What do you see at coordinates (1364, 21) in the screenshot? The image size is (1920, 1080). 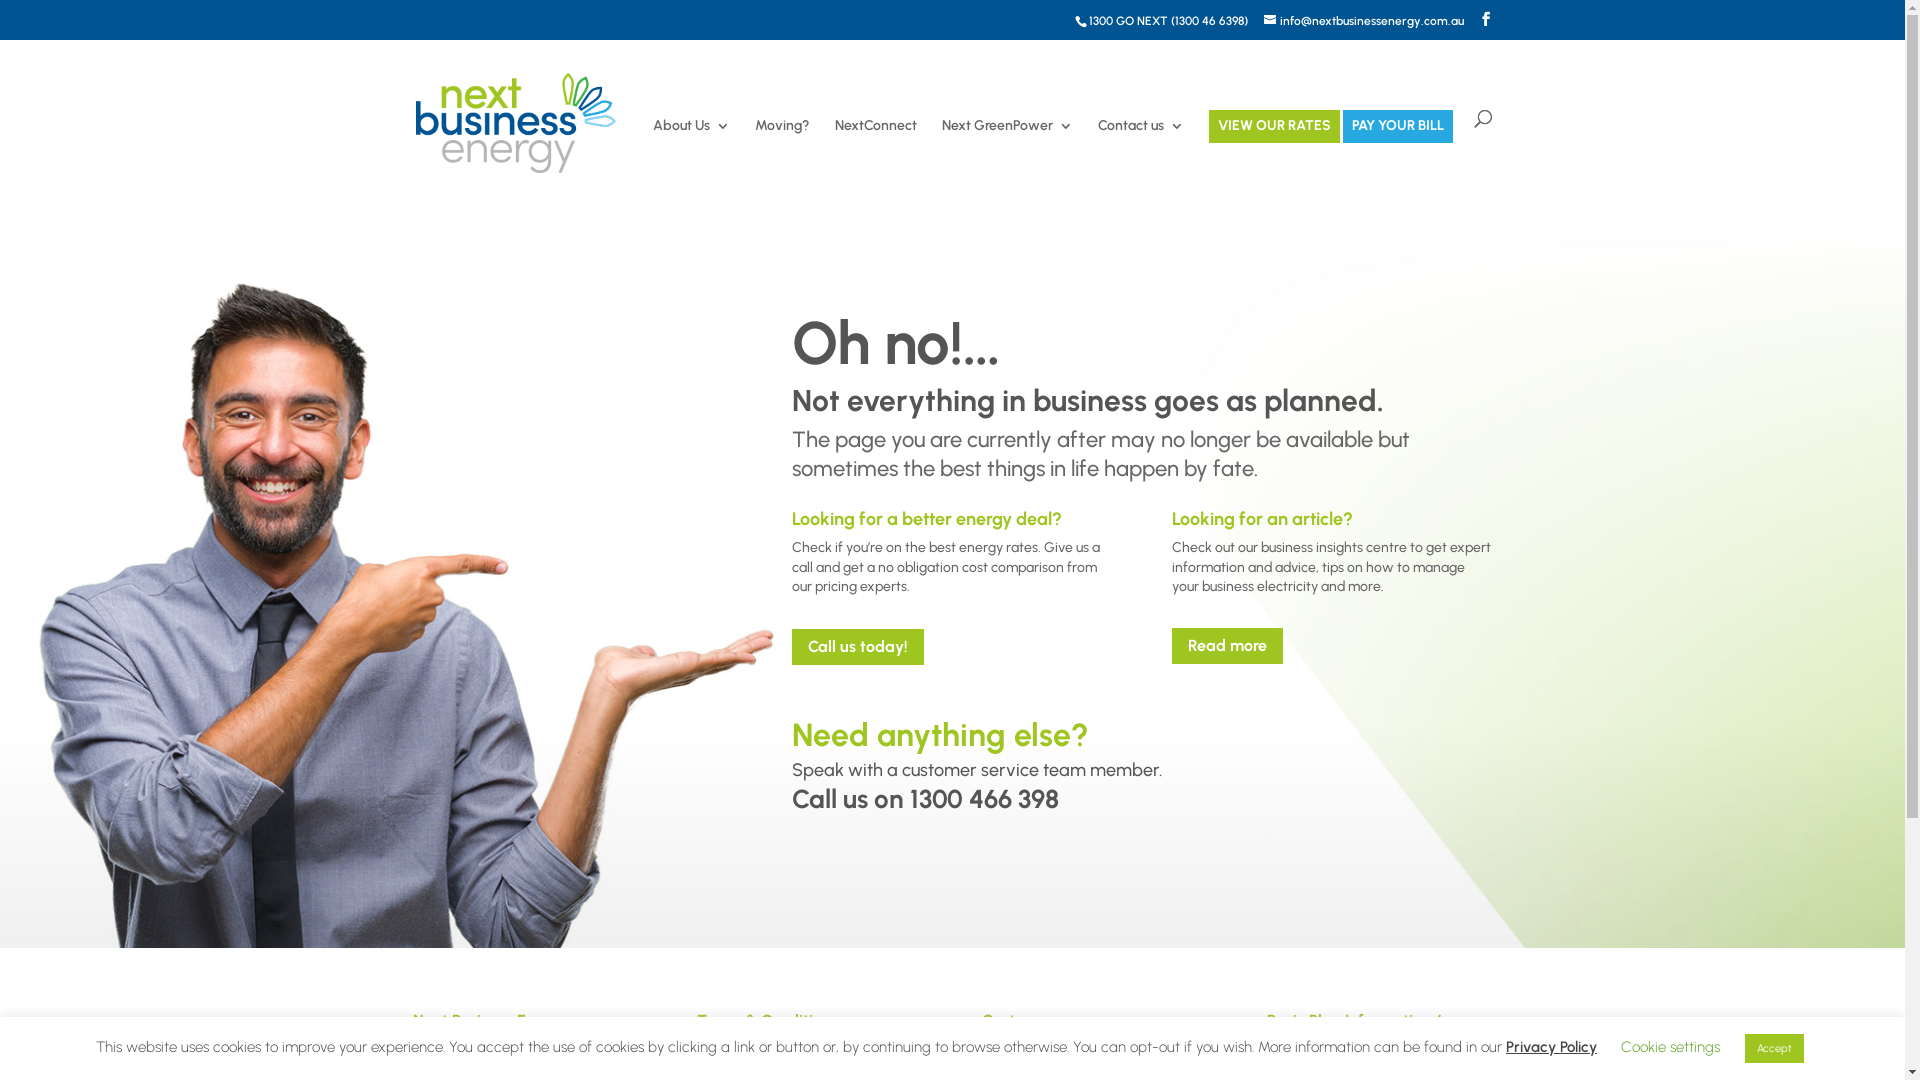 I see `info@nextbusinessenergy.com.au` at bounding box center [1364, 21].